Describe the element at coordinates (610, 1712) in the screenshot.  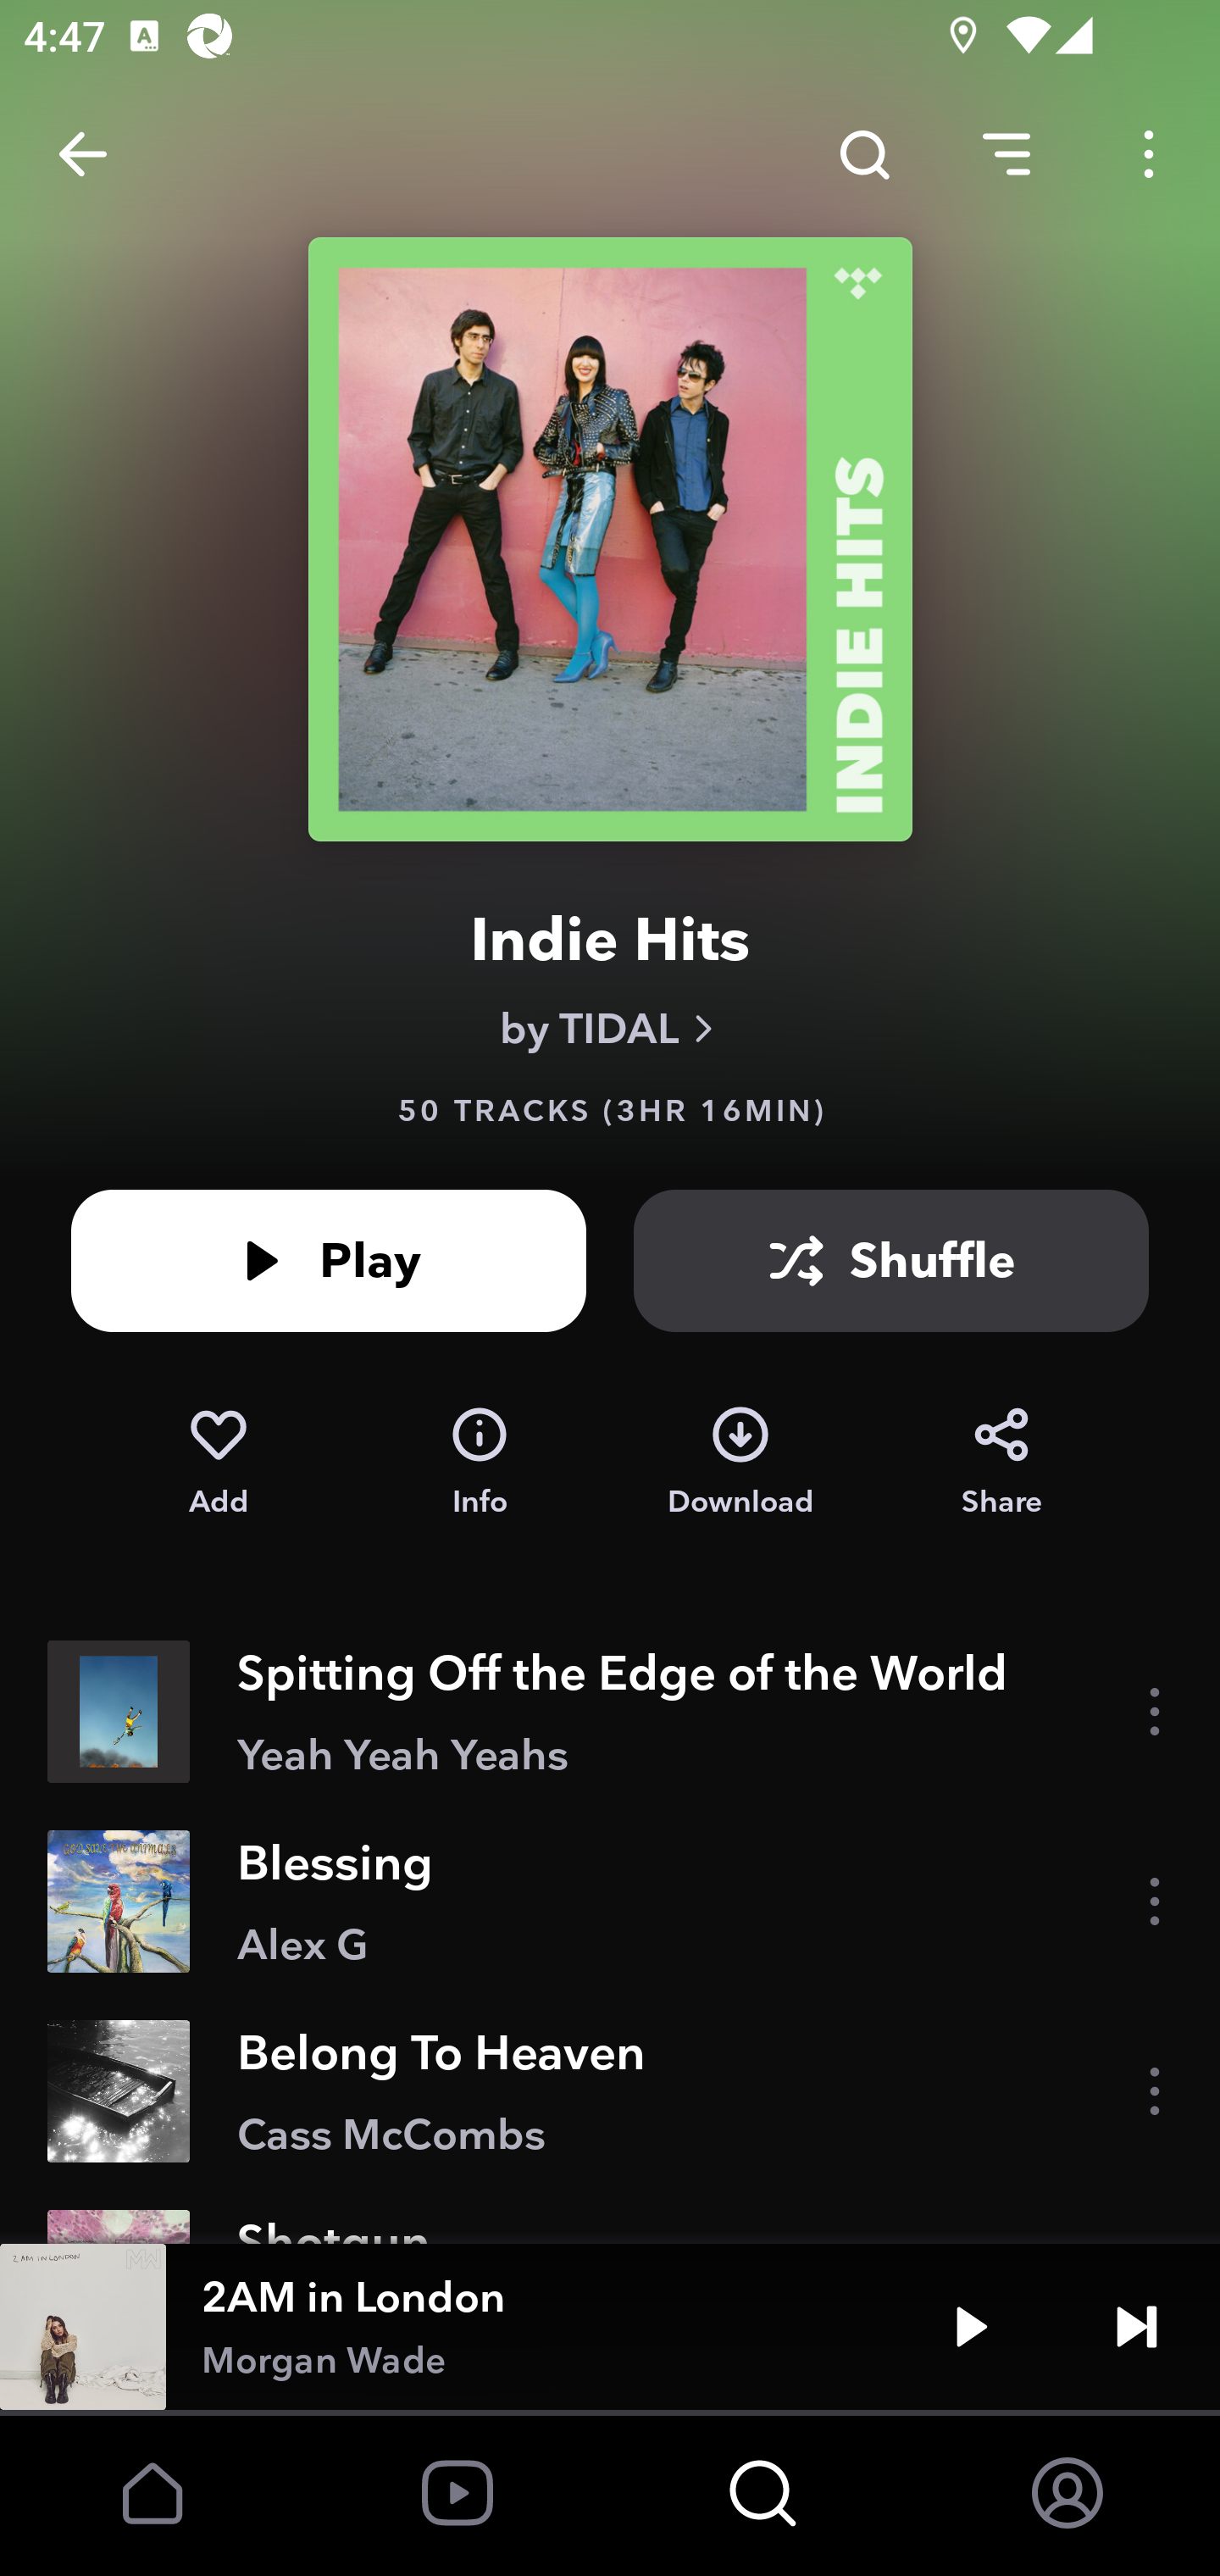
I see `Spitting Off the Edge of the World Yeah Yeah Yeahs` at that location.